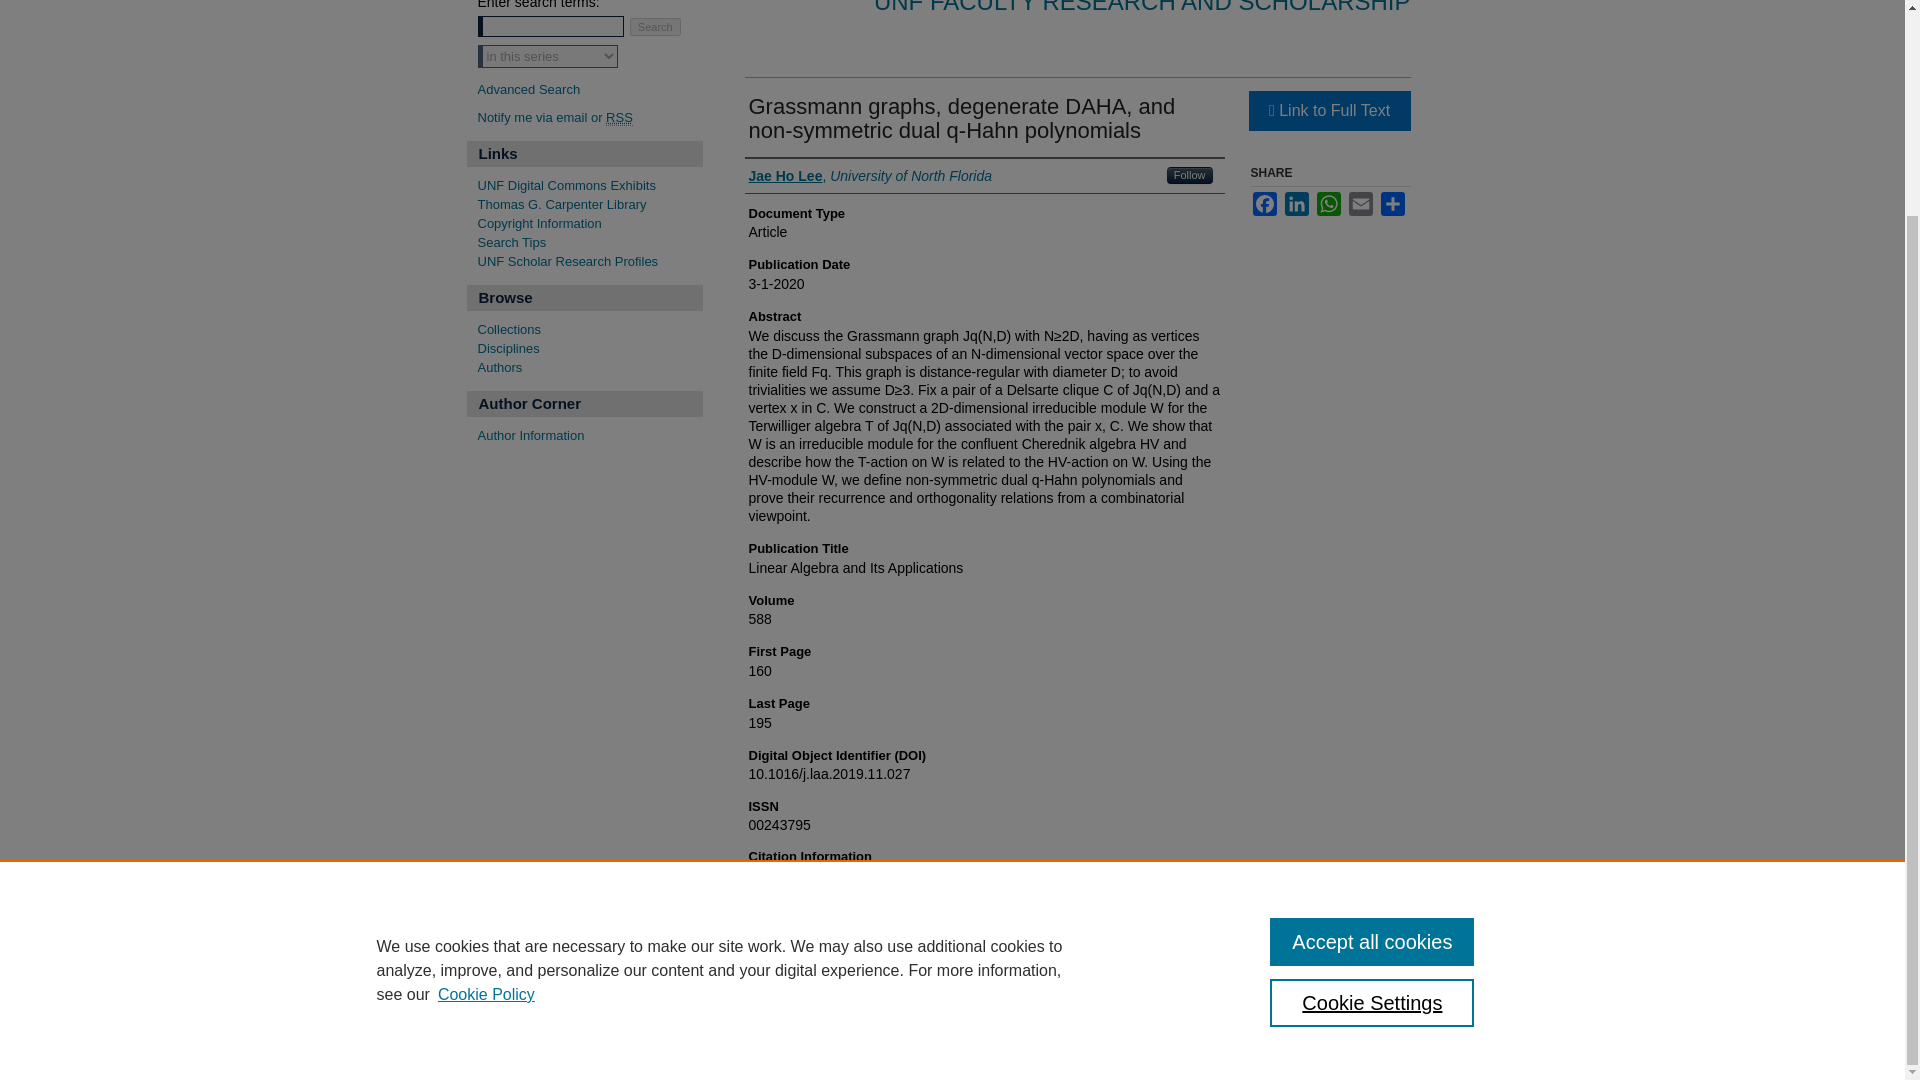 The height and width of the screenshot is (1080, 1920). Describe the element at coordinates (1142, 8) in the screenshot. I see `UNF FACULTY RESEARCH AND SCHOLARSHIP` at that location.